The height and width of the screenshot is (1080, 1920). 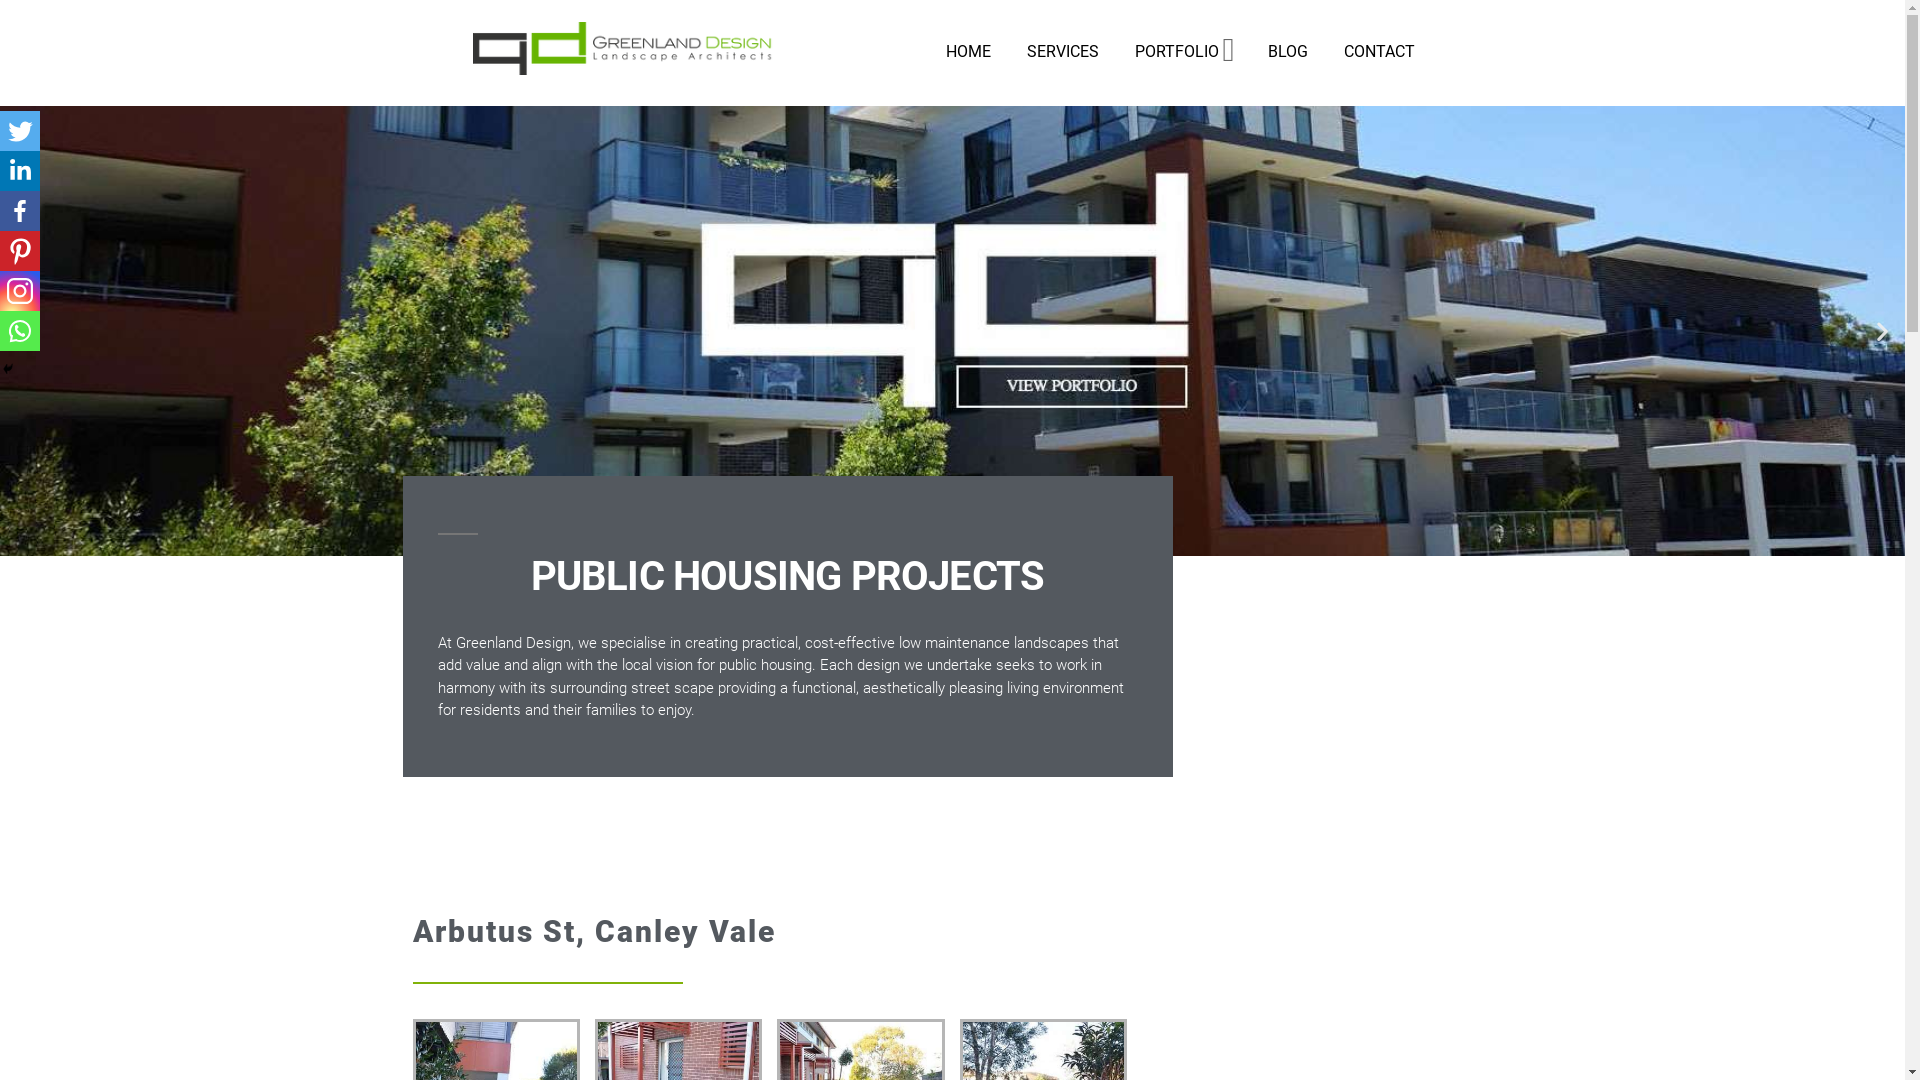 What do you see at coordinates (968, 52) in the screenshot?
I see `HOME` at bounding box center [968, 52].